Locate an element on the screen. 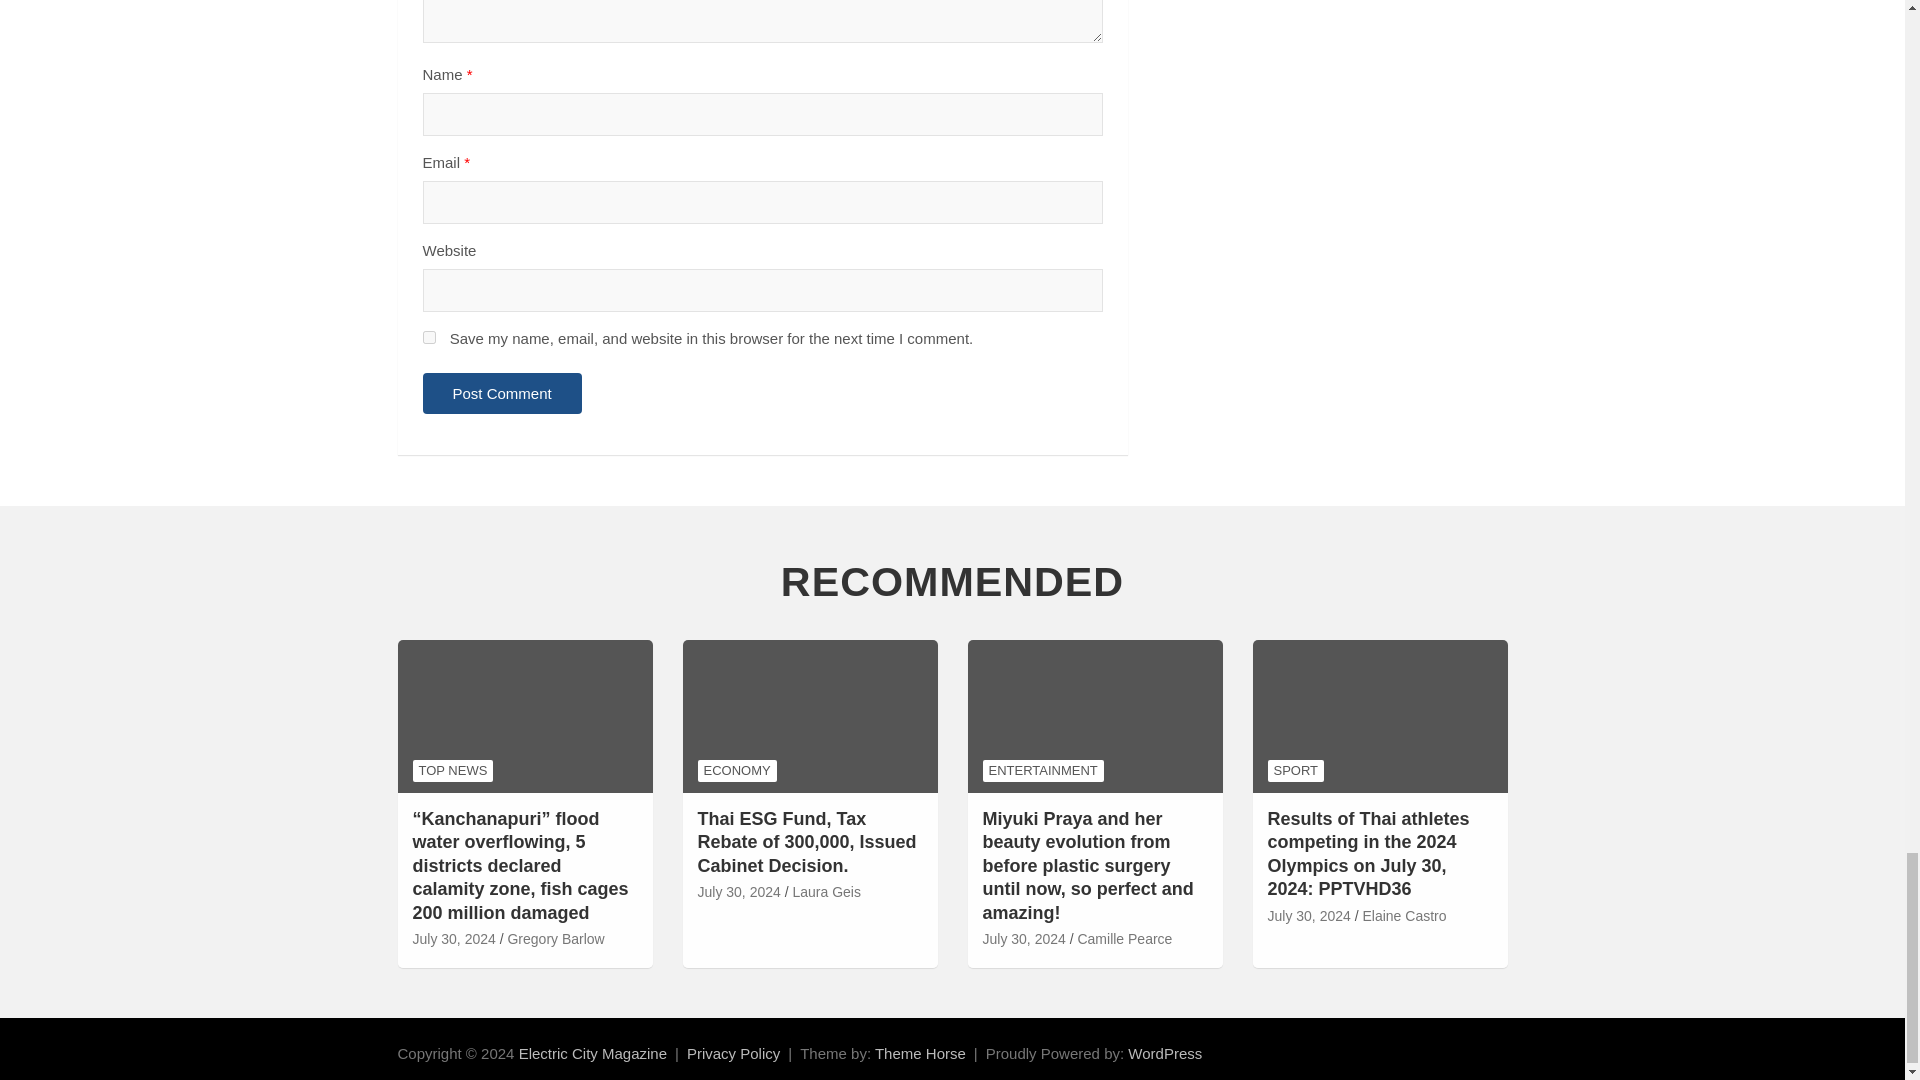  WordPress is located at coordinates (1164, 1053).